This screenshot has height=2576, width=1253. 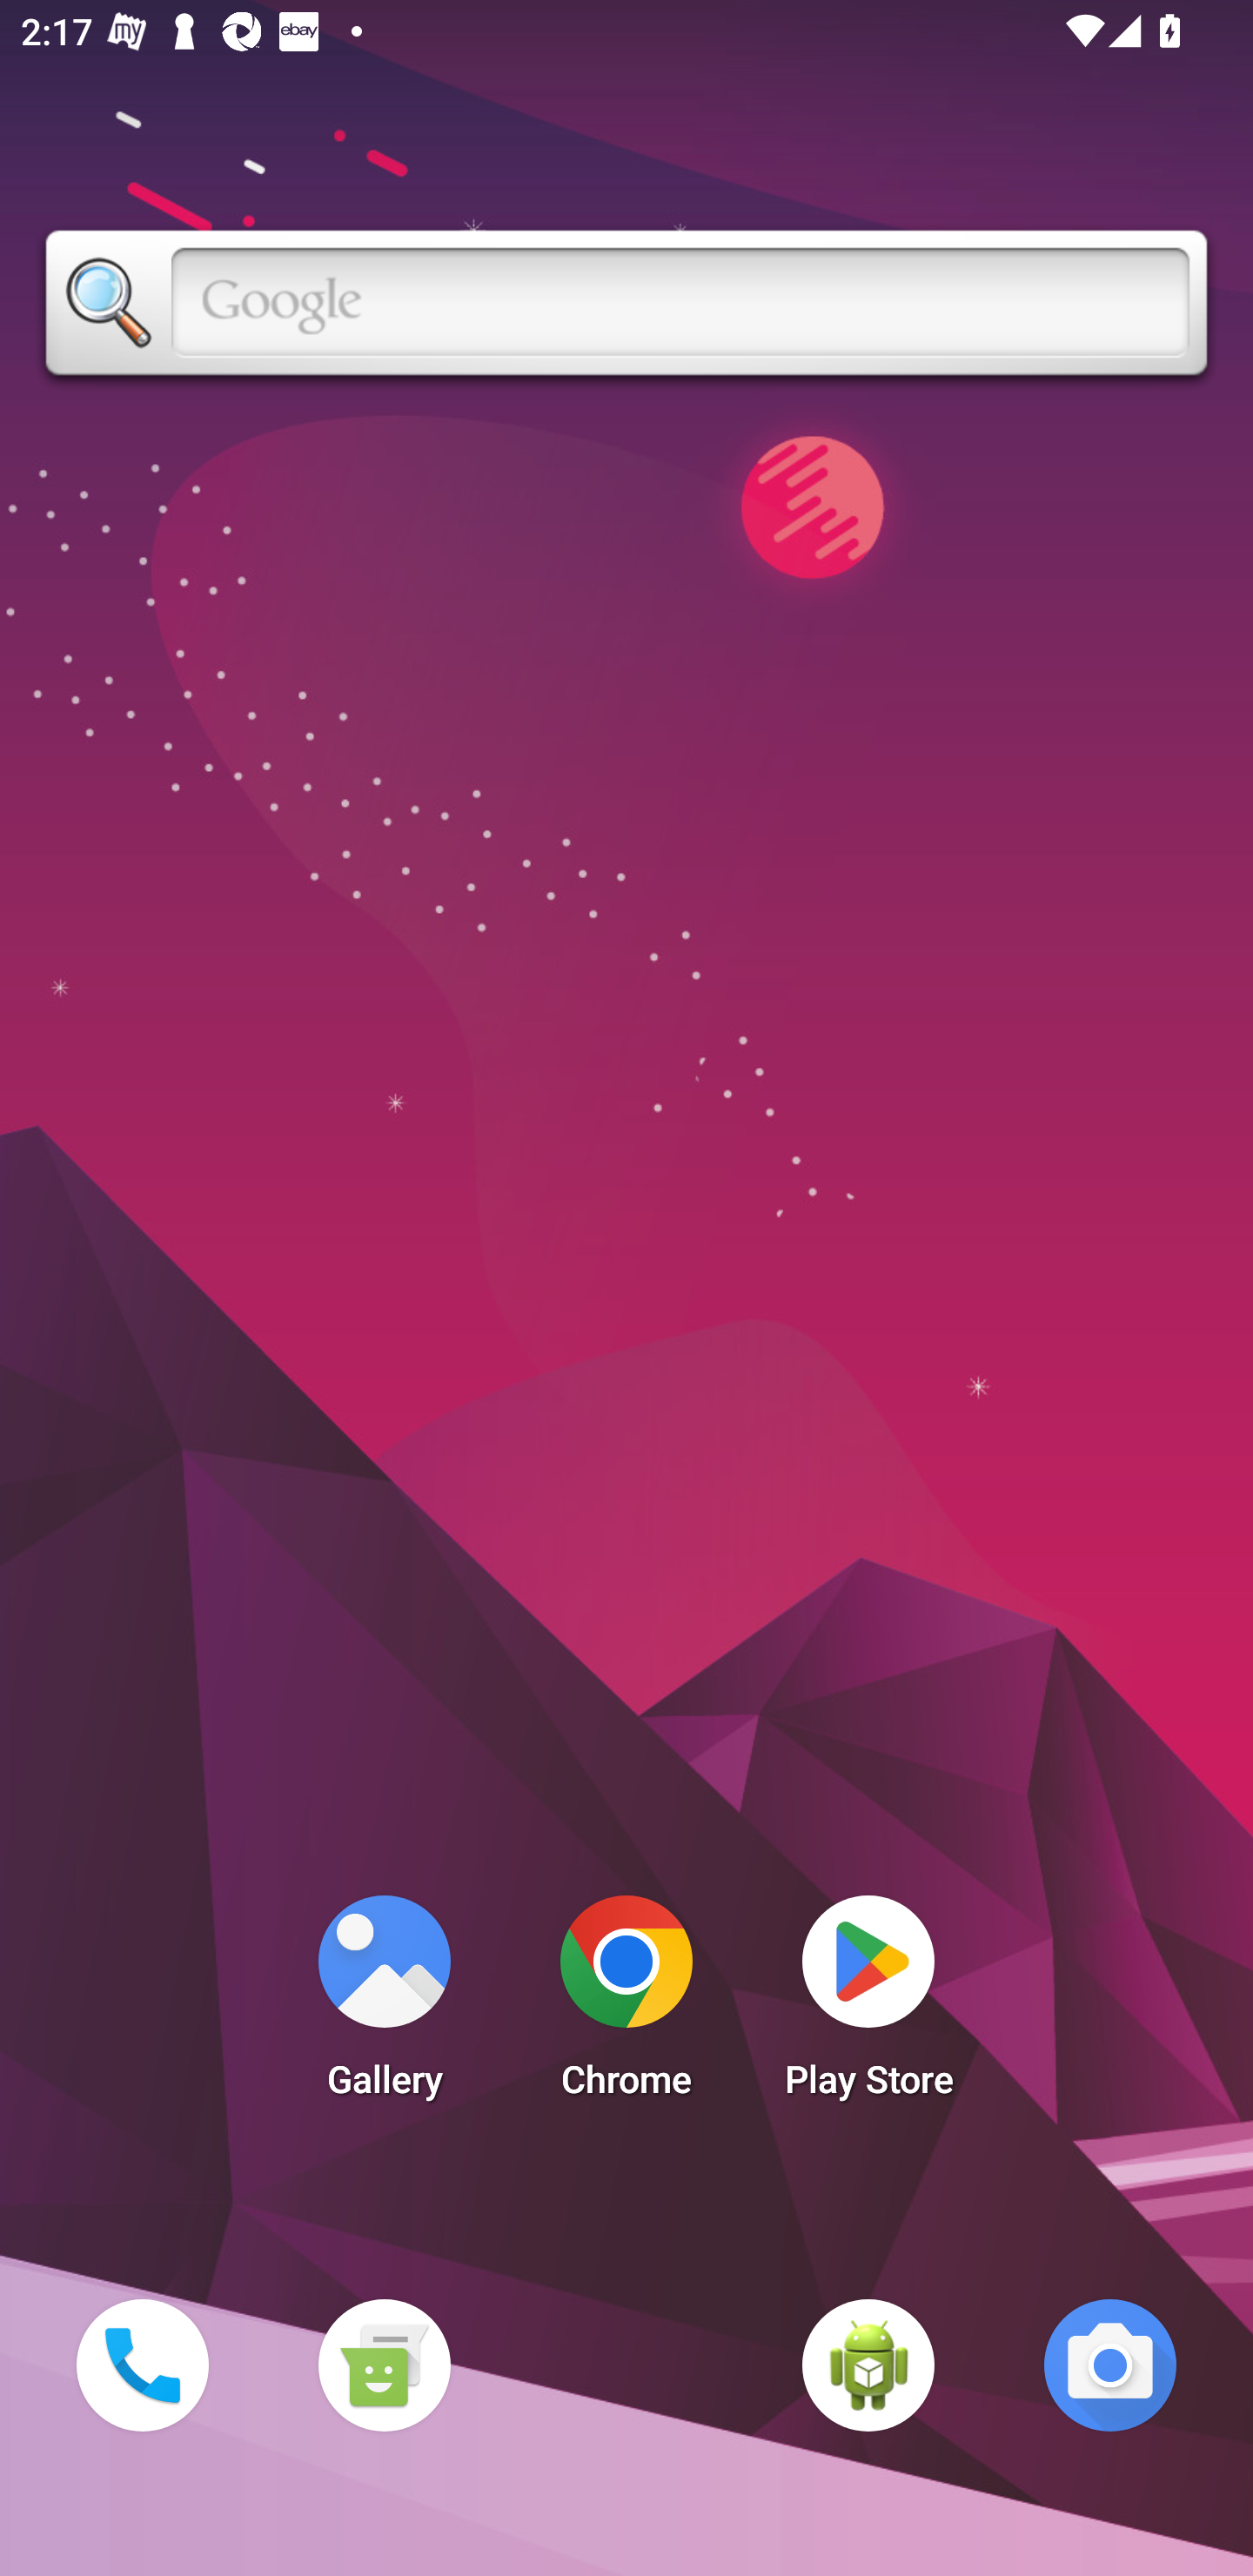 I want to click on WebView Browser Tester, so click(x=868, y=2365).